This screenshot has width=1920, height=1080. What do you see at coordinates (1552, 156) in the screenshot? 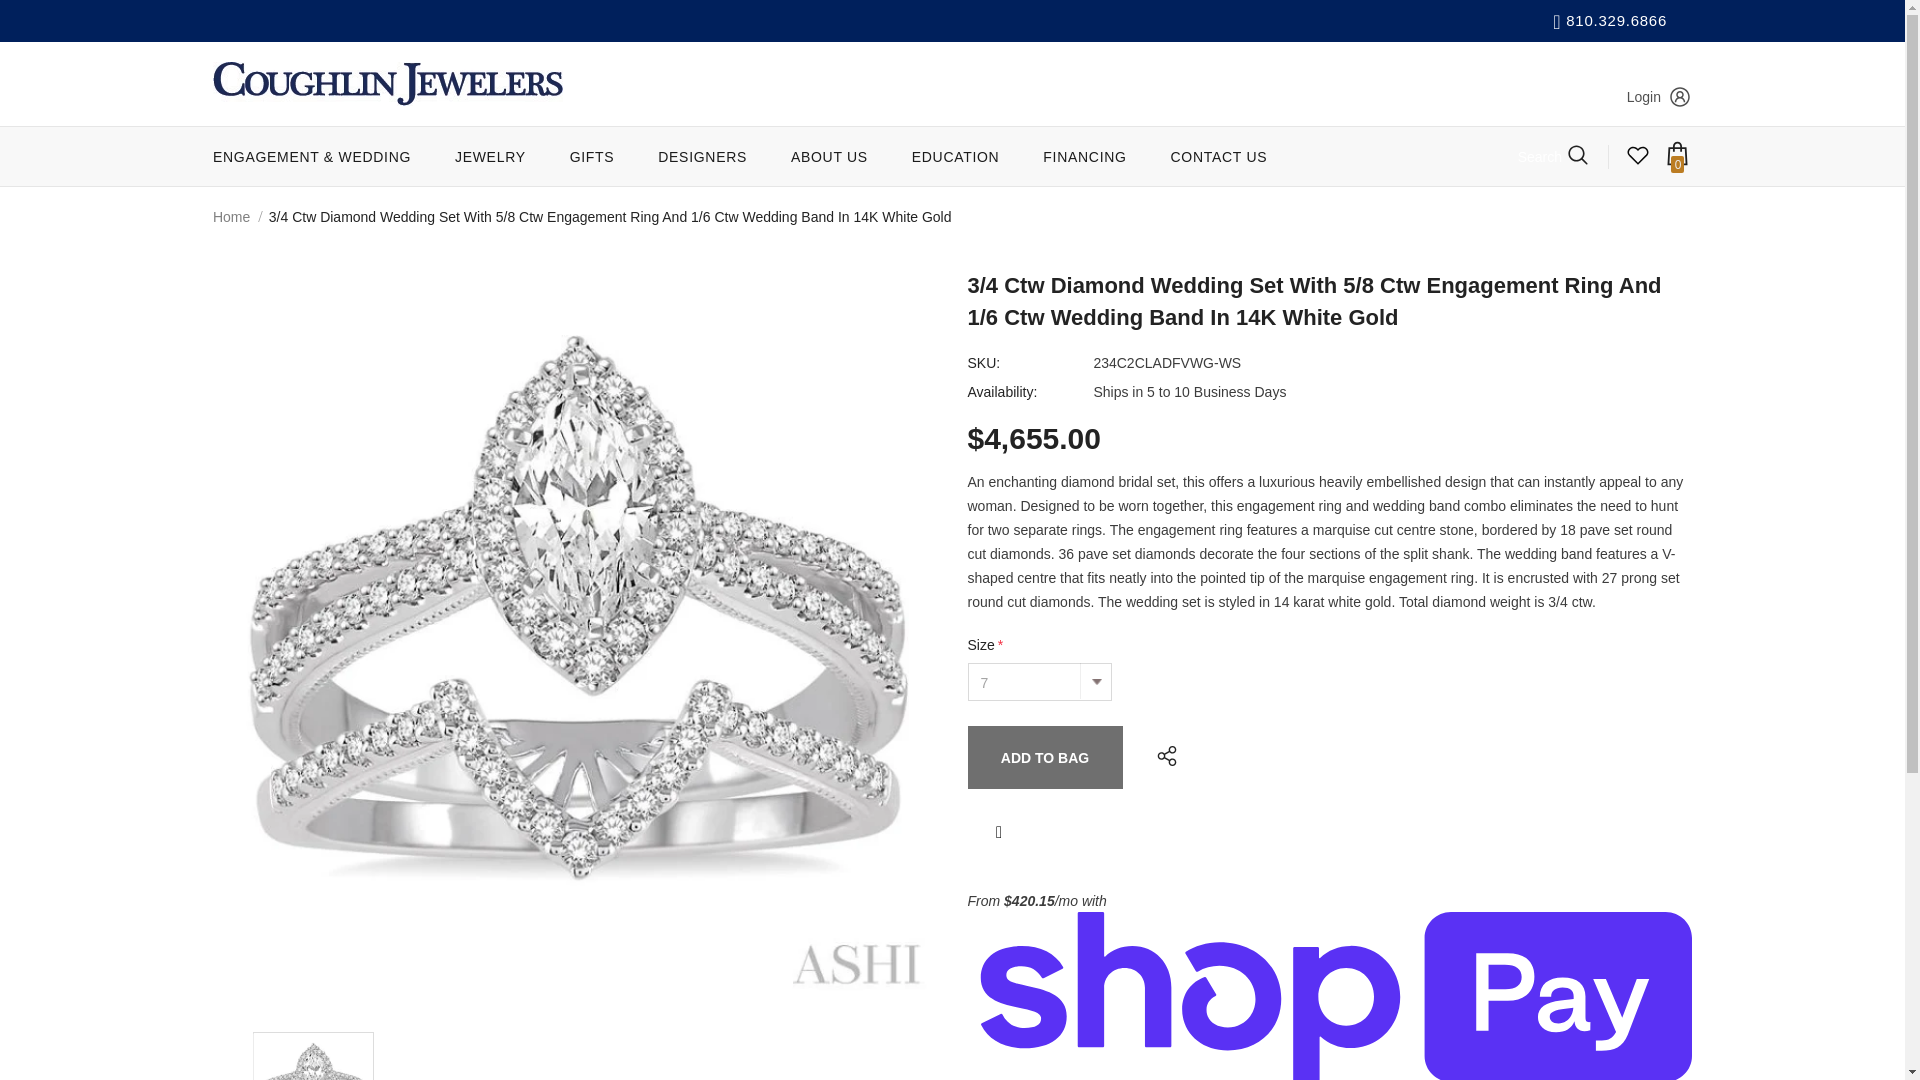
I see `Search Icon` at bounding box center [1552, 156].